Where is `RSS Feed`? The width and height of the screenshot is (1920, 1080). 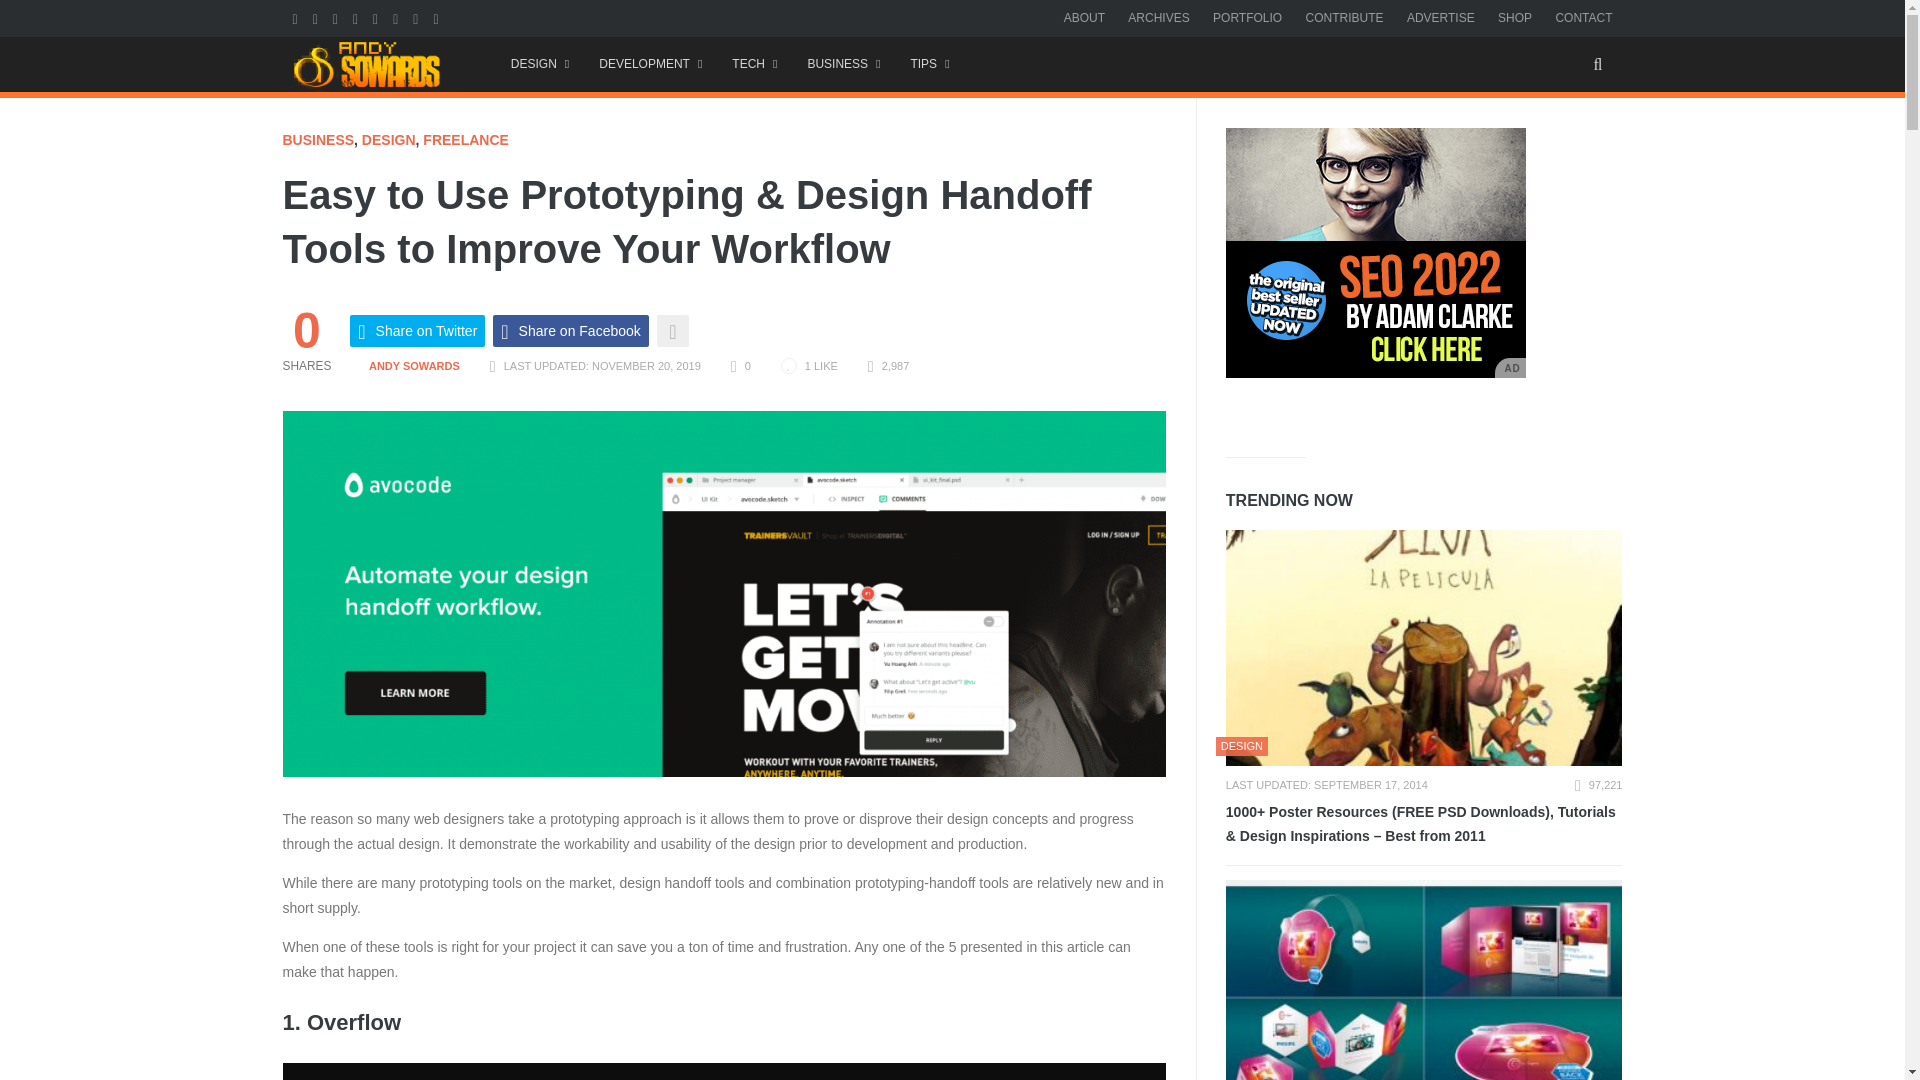 RSS Feed is located at coordinates (377, 17).